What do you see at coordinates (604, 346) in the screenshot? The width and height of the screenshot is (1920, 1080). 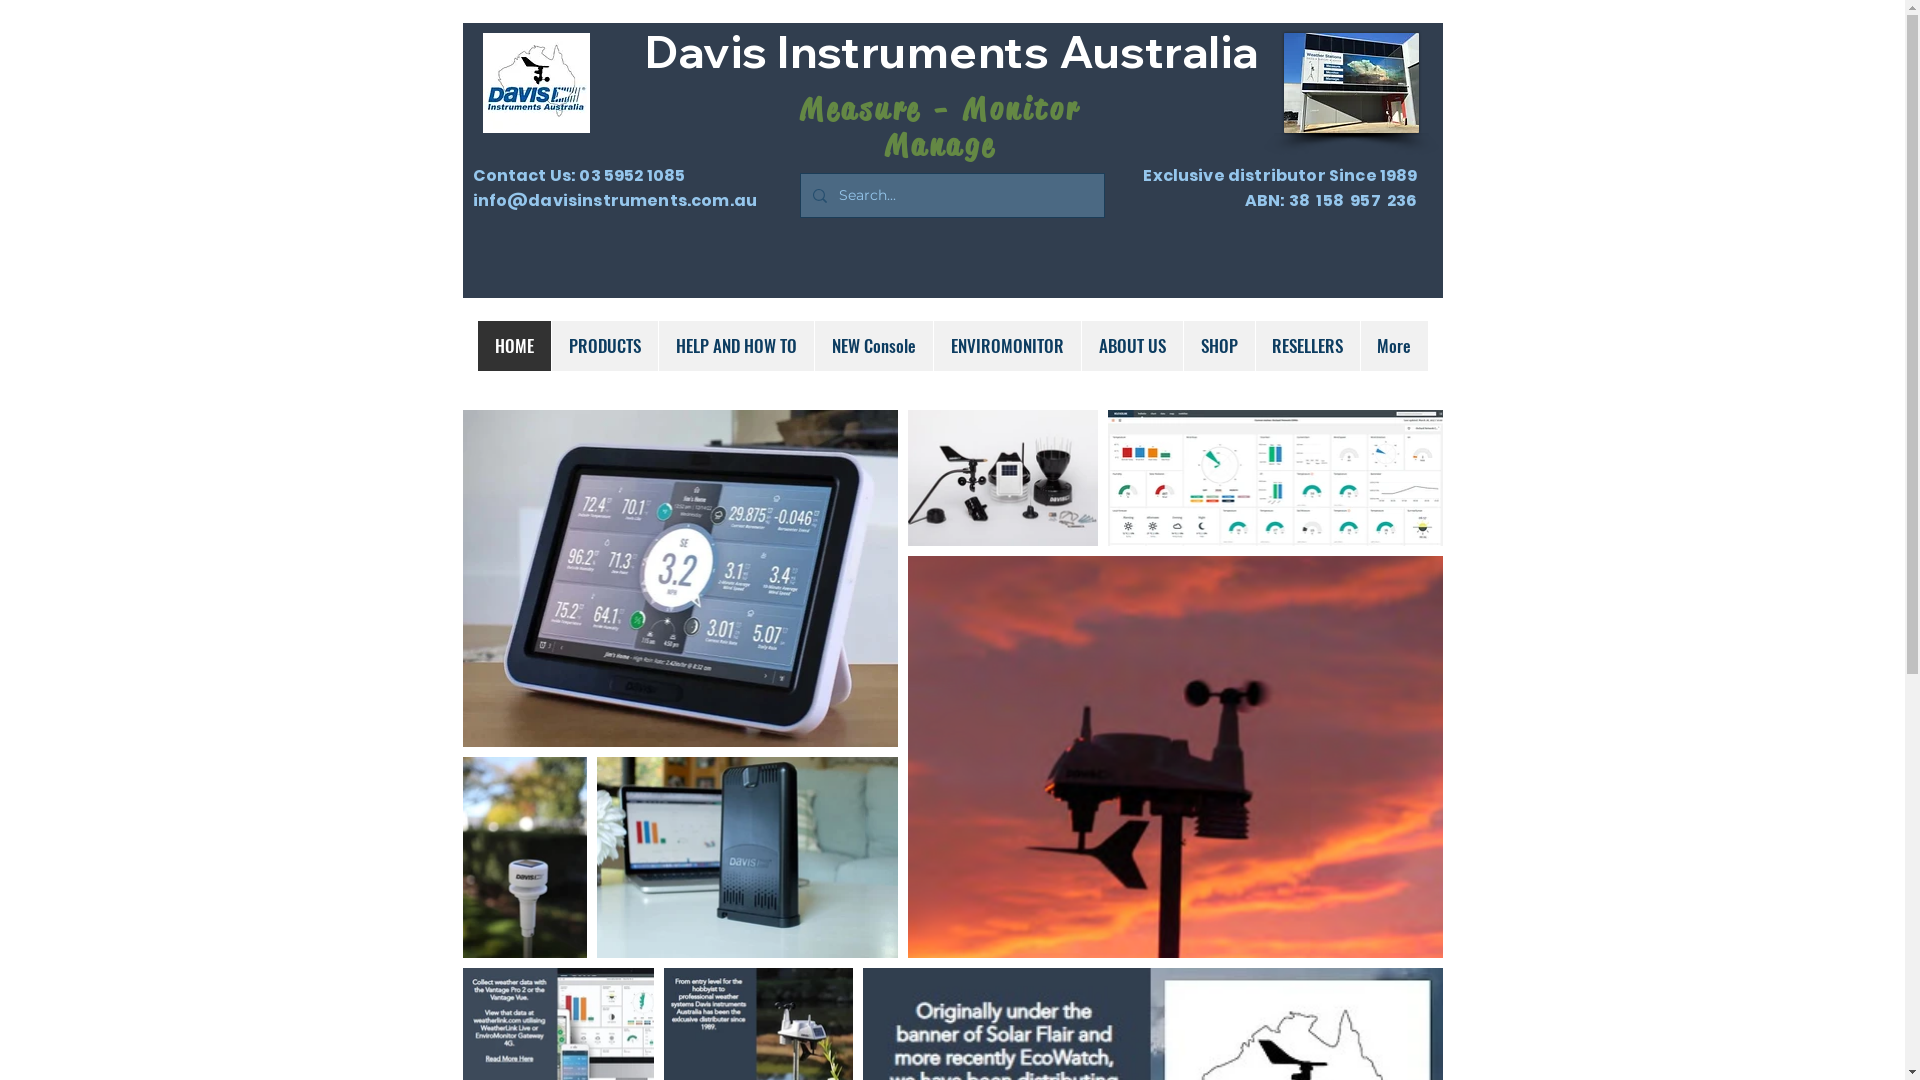 I see `PRODUCTS` at bounding box center [604, 346].